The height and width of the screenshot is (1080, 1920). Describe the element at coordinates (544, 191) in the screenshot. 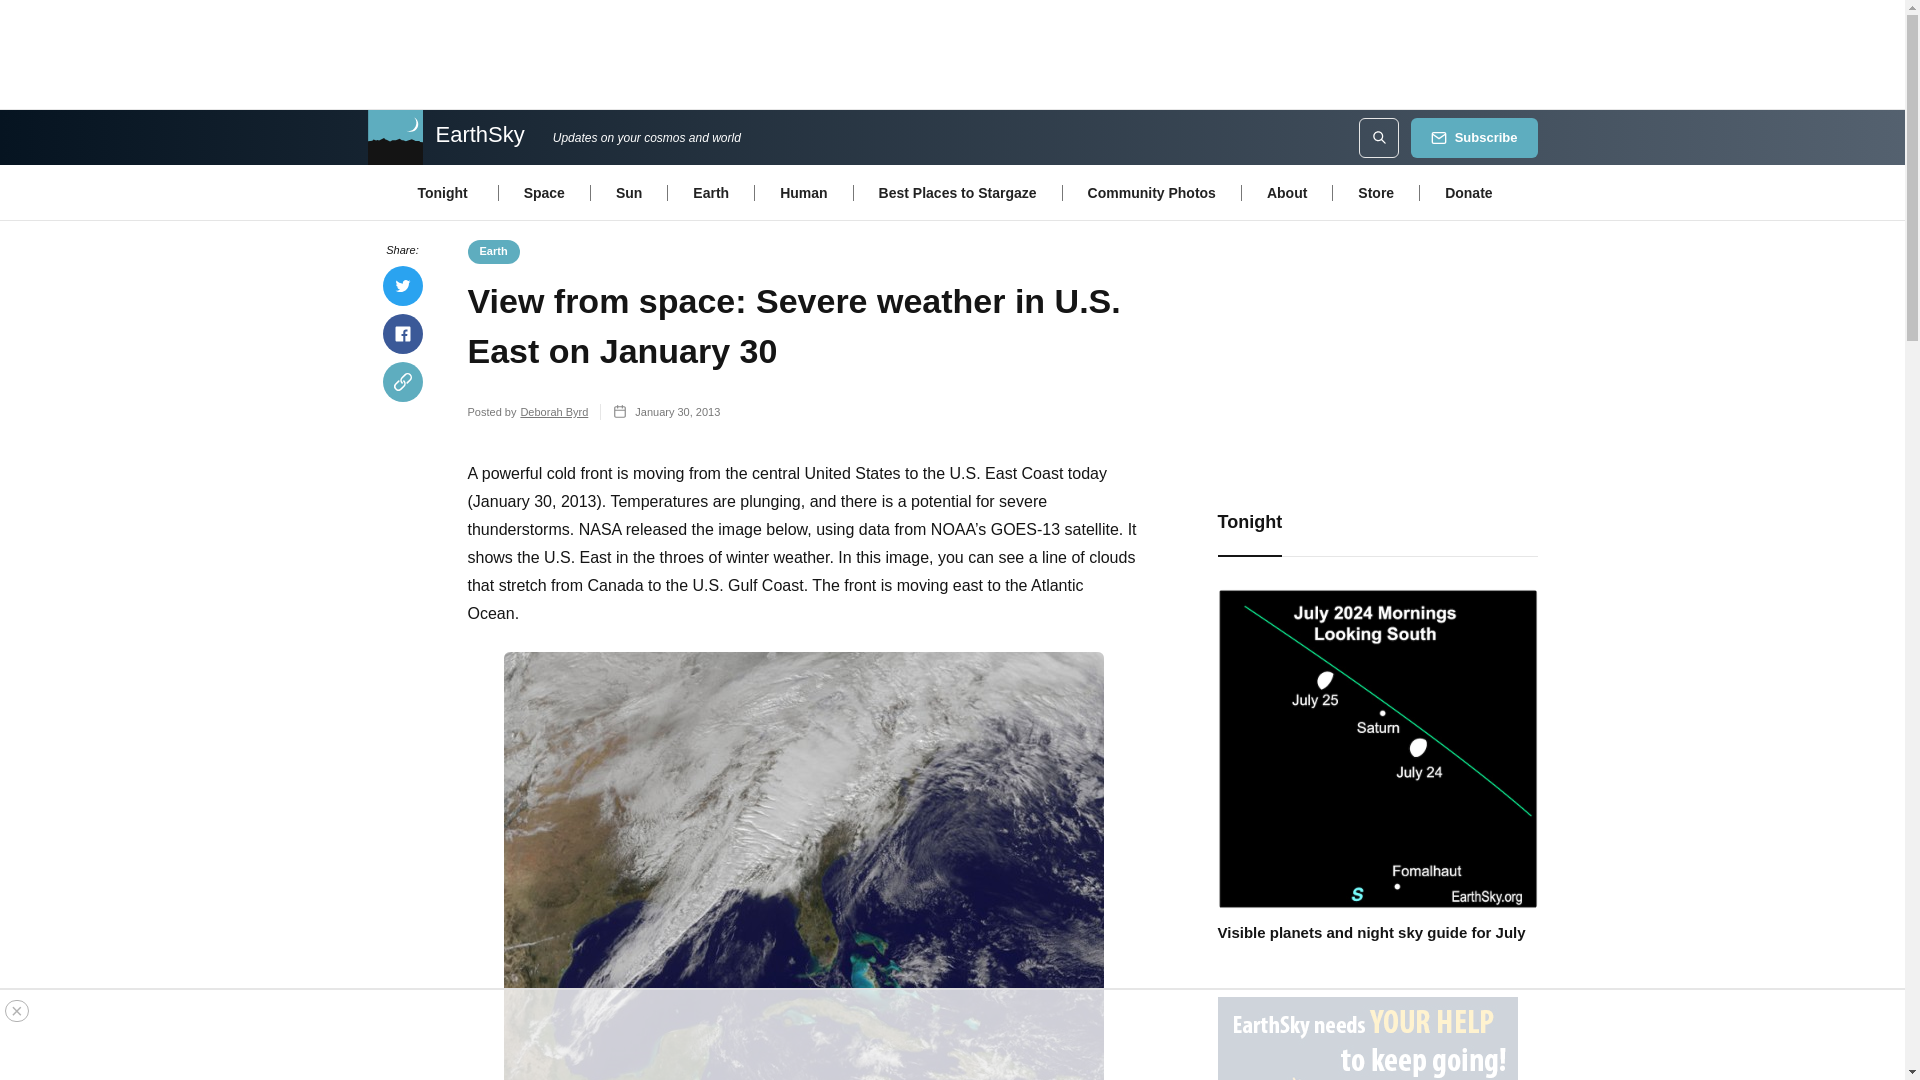

I see `Space` at that location.